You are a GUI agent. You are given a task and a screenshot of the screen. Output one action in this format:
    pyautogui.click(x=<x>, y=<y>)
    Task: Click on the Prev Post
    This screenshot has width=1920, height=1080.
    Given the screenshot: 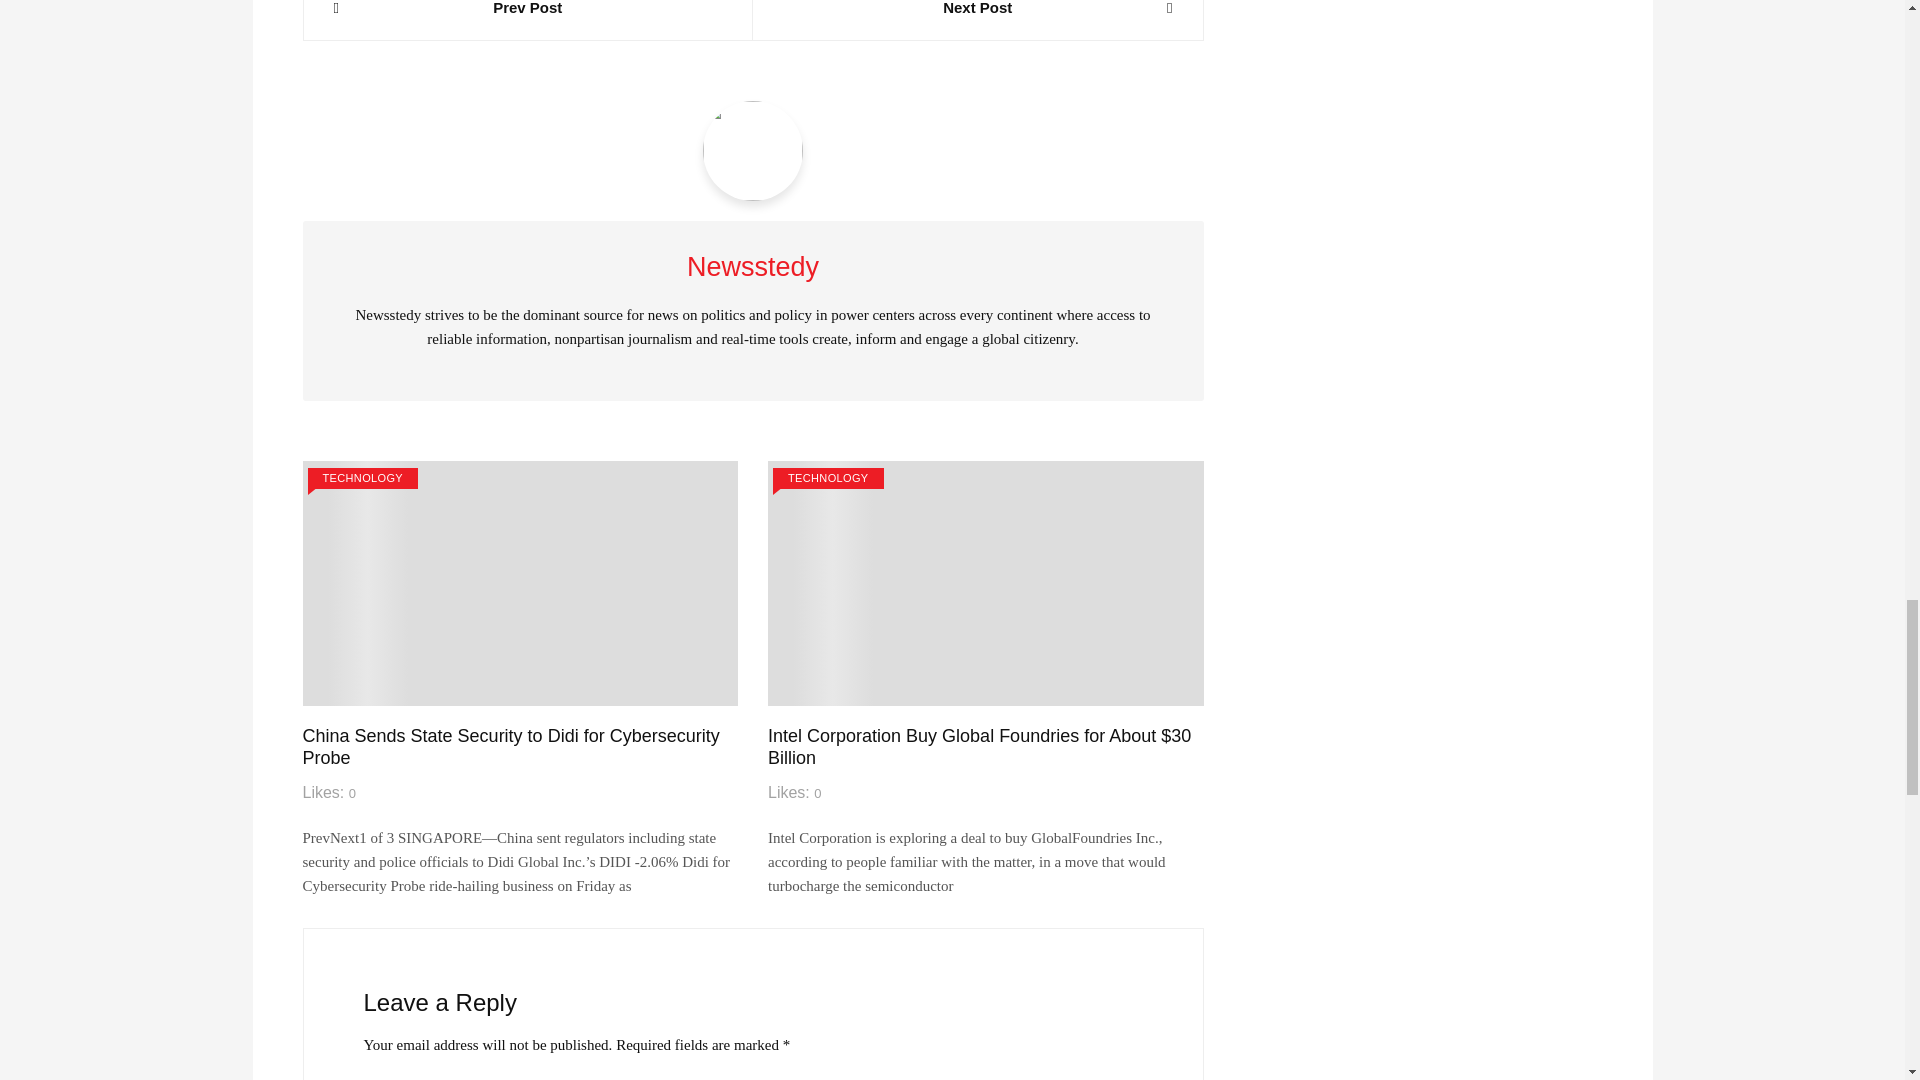 What is the action you would take?
    pyautogui.click(x=528, y=10)
    